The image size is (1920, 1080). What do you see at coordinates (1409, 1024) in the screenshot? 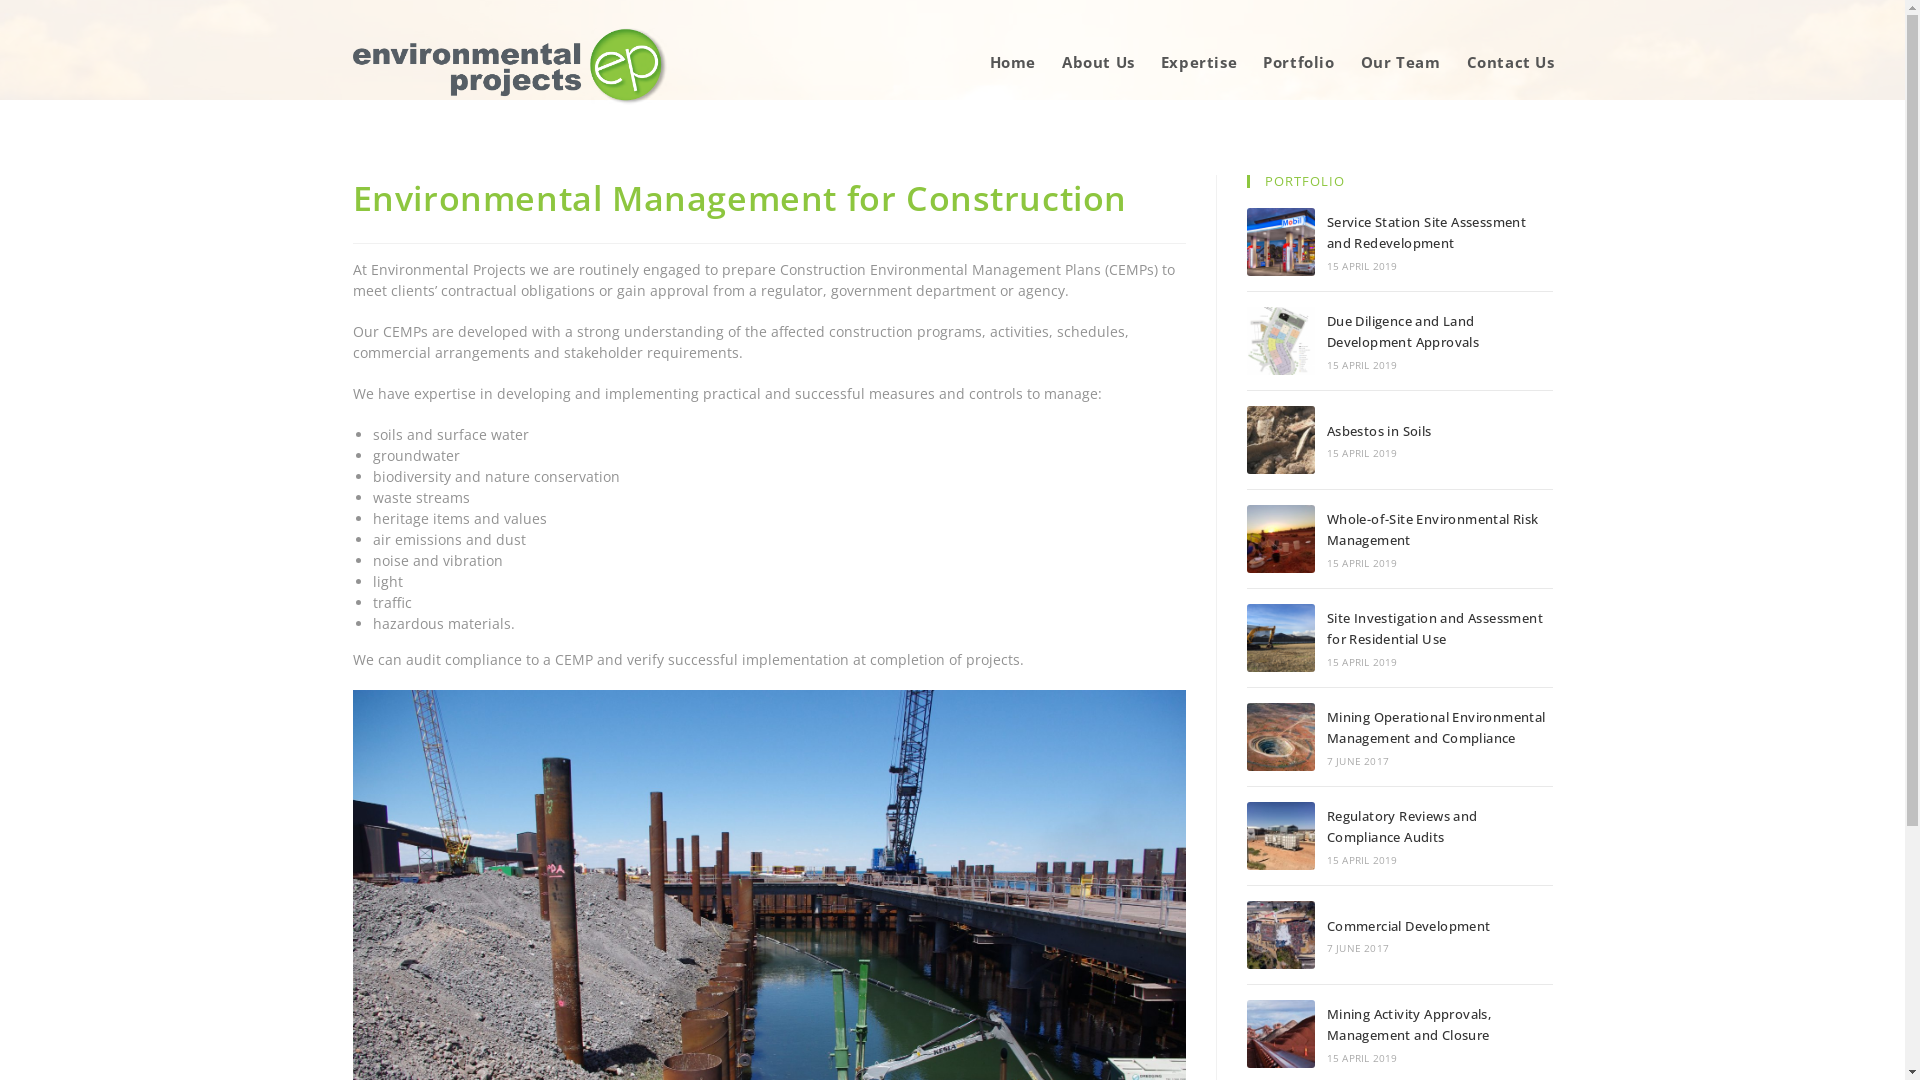
I see `Mining Activity Approvals, Management and Closure` at bounding box center [1409, 1024].